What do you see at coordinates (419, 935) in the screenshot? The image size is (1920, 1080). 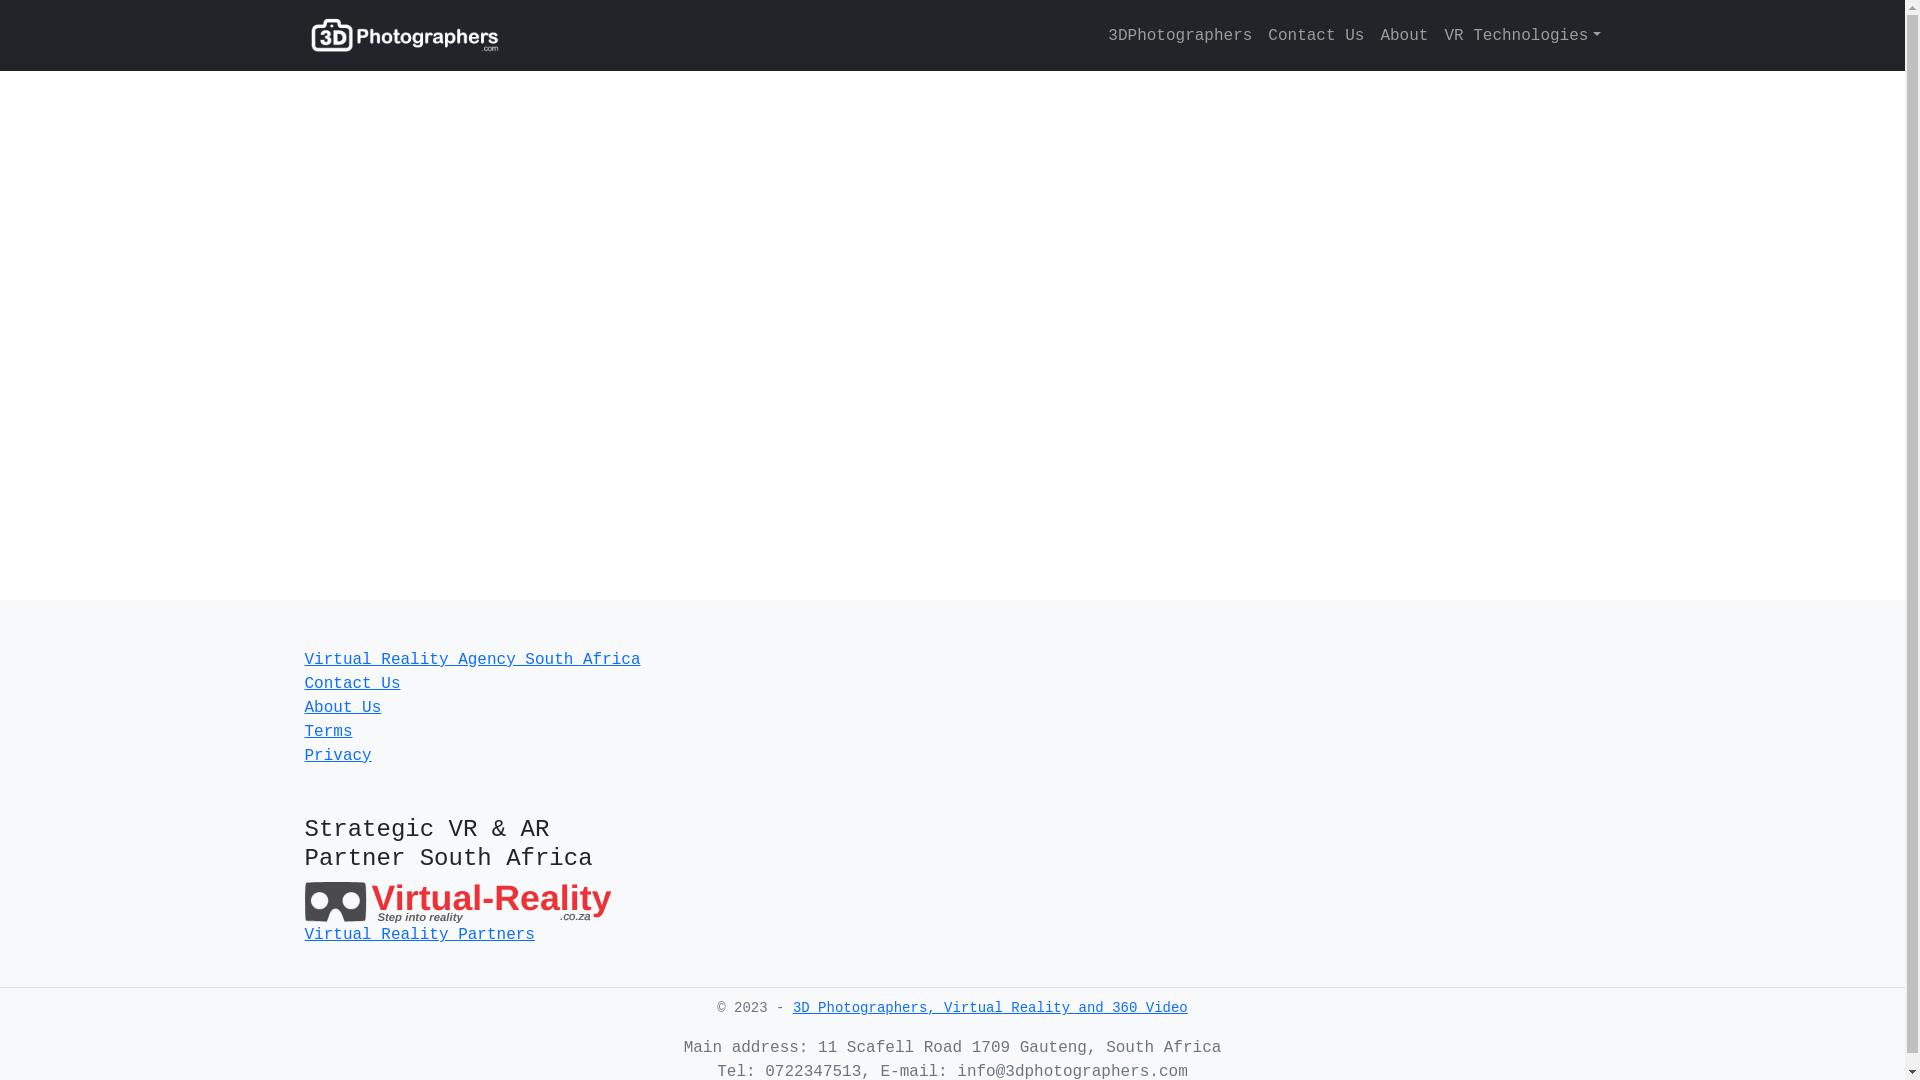 I see `Virtual Reality Partners` at bounding box center [419, 935].